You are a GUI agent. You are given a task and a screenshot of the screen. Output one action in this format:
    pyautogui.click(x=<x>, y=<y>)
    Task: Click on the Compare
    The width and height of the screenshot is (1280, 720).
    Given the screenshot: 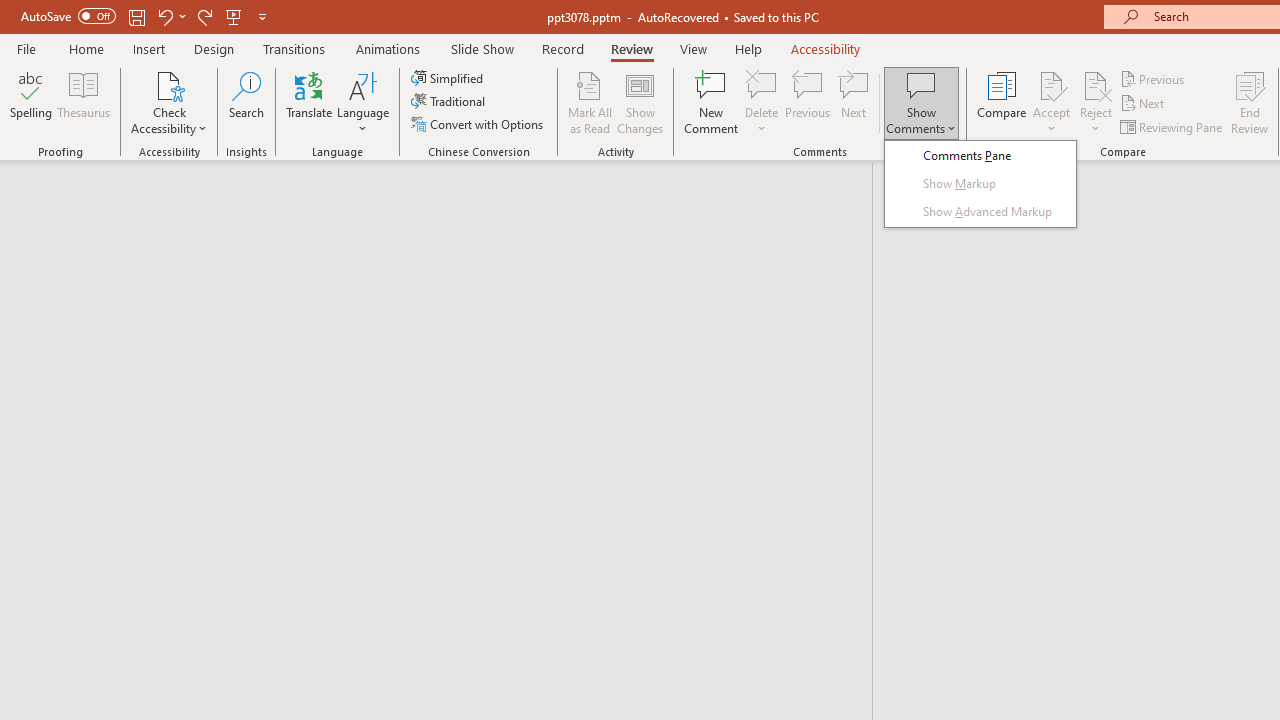 What is the action you would take?
    pyautogui.click(x=1002, y=102)
    